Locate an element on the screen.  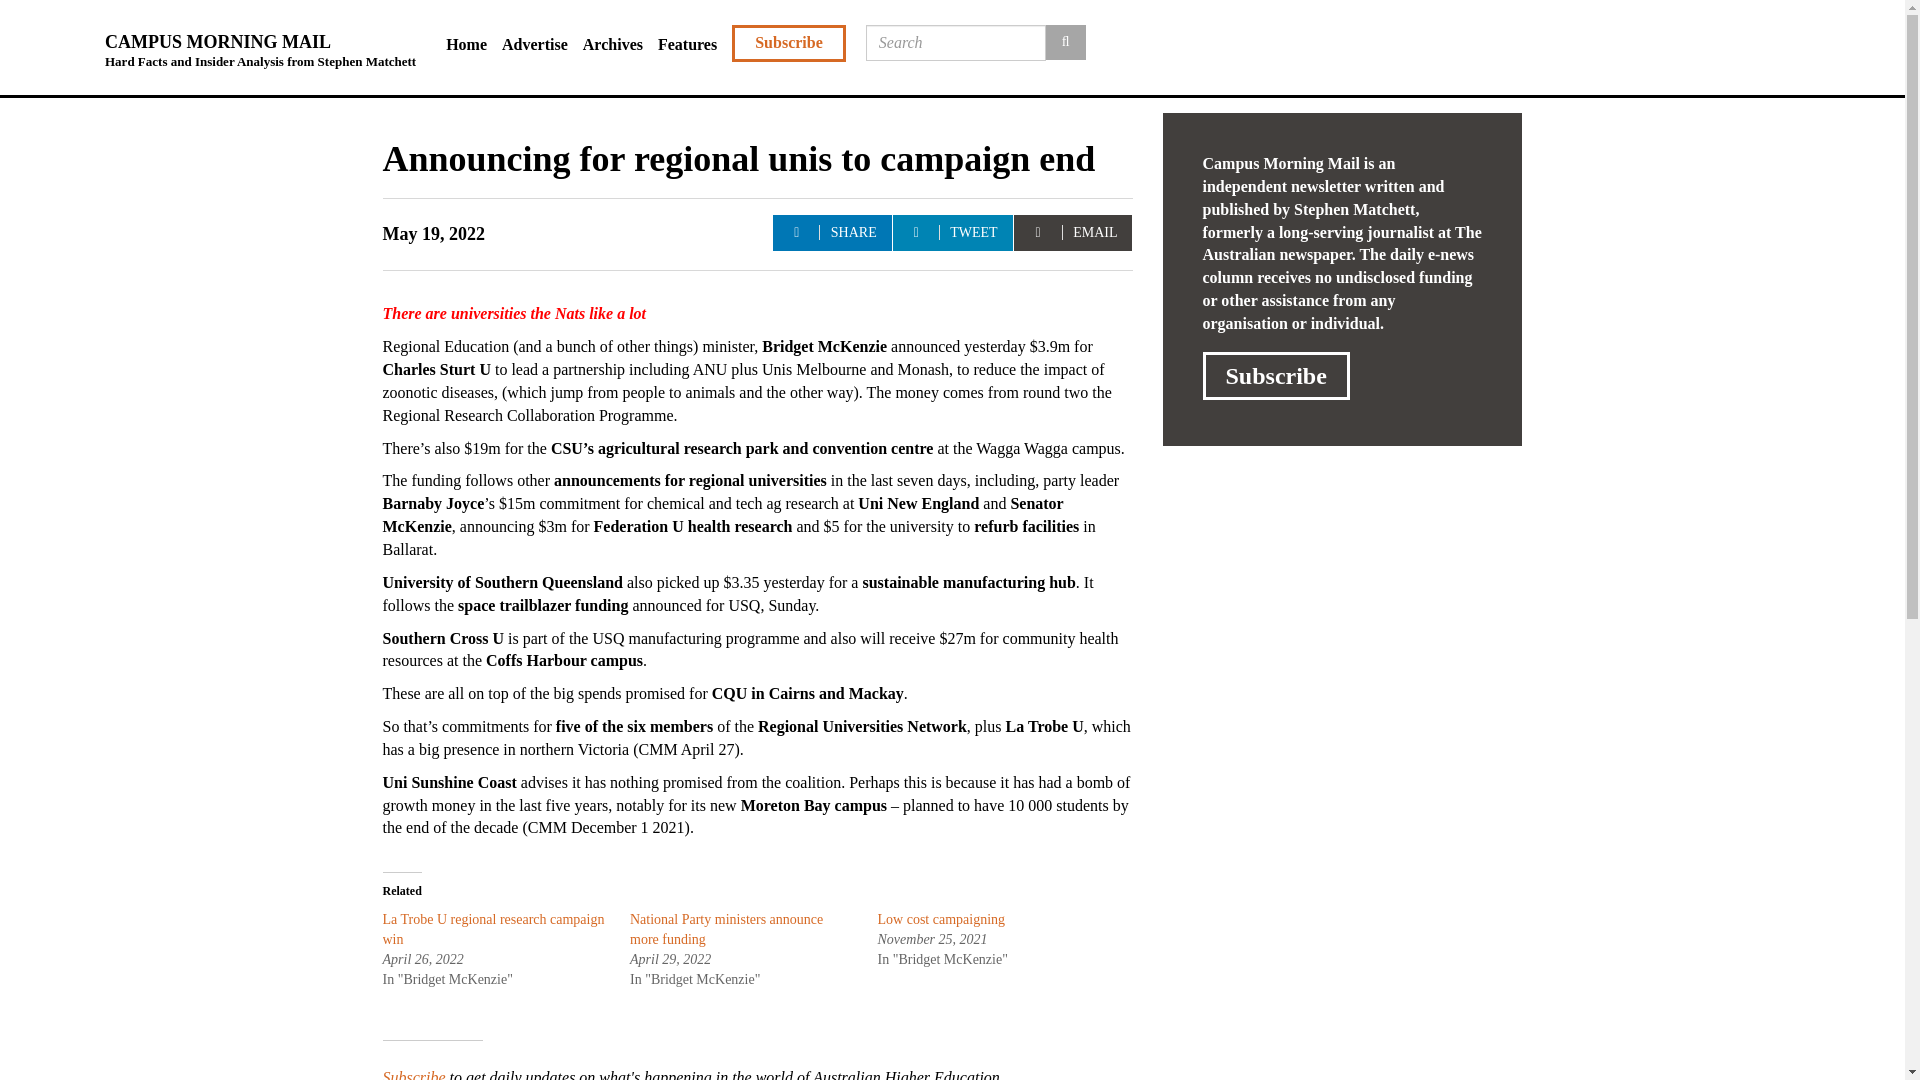
Search is located at coordinates (1066, 42).